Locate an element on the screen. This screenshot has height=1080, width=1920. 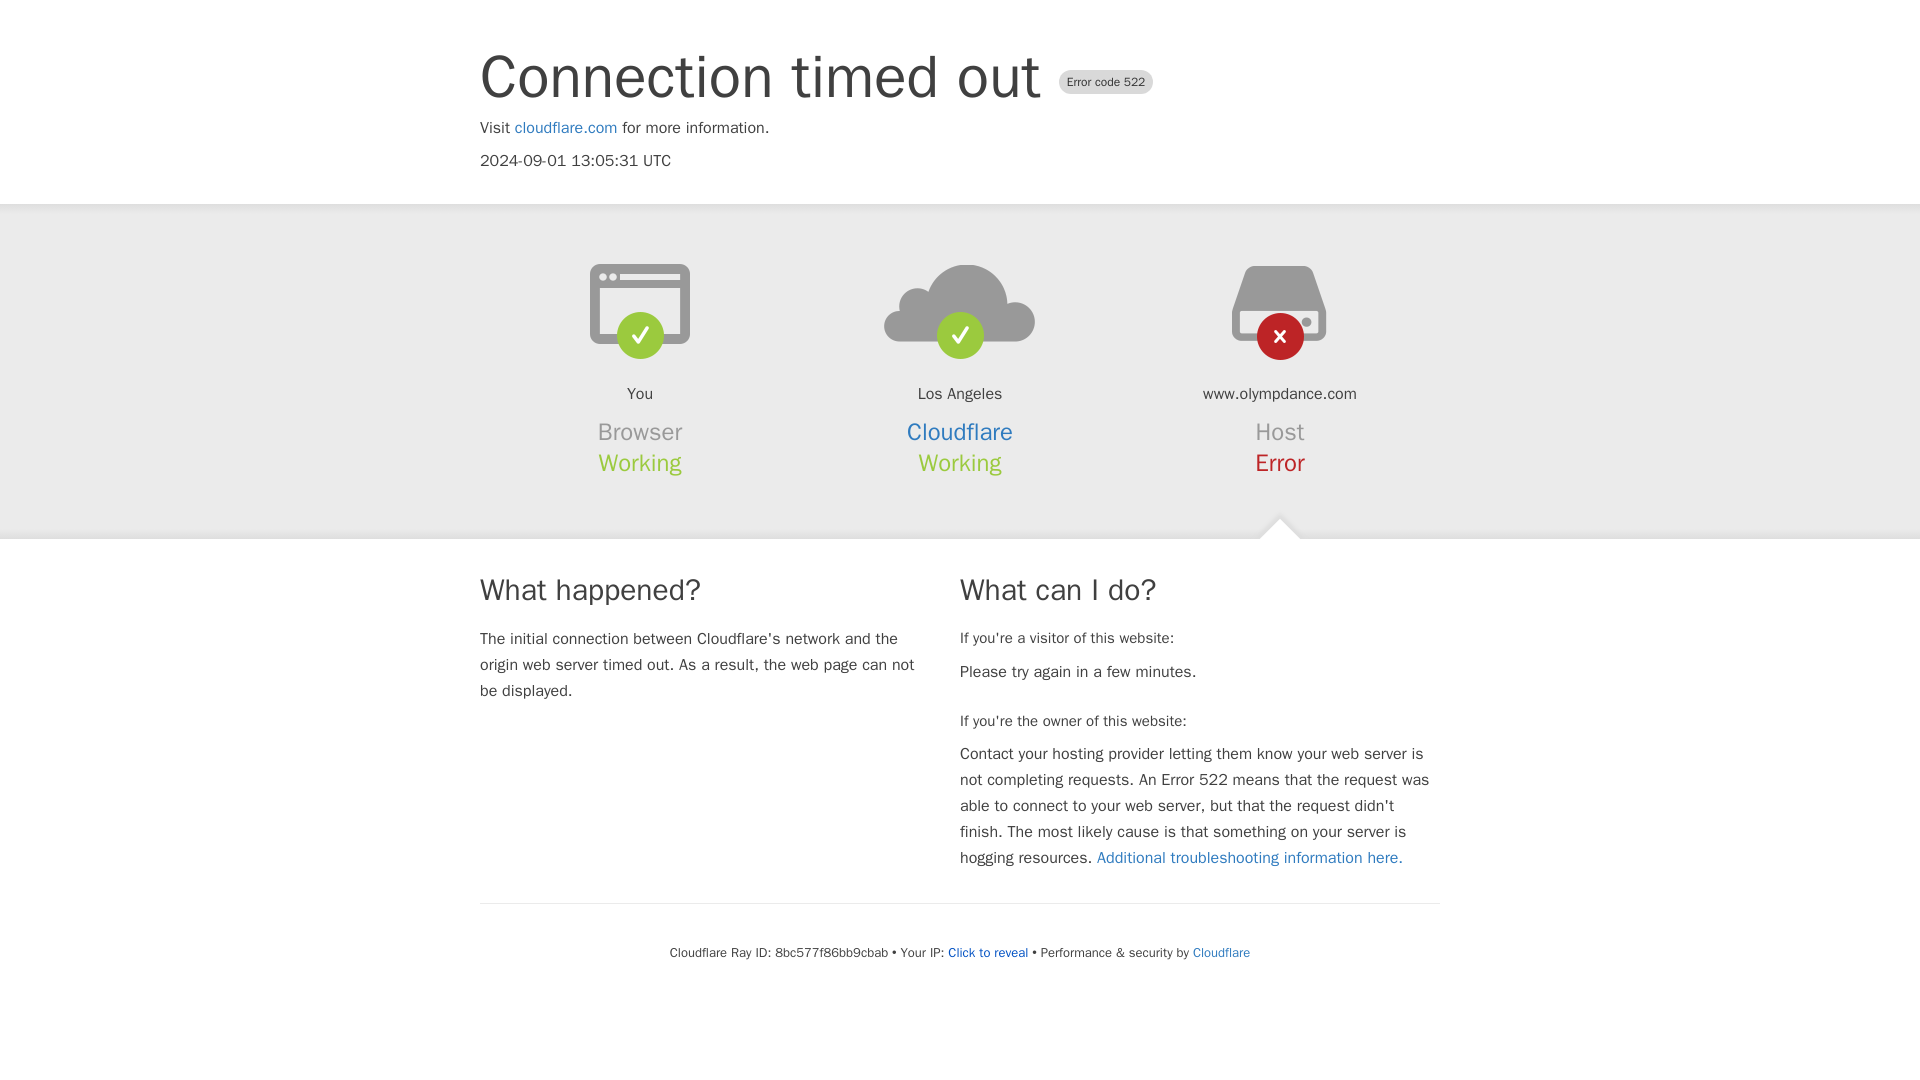
Additional troubleshooting information here. is located at coordinates (1250, 858).